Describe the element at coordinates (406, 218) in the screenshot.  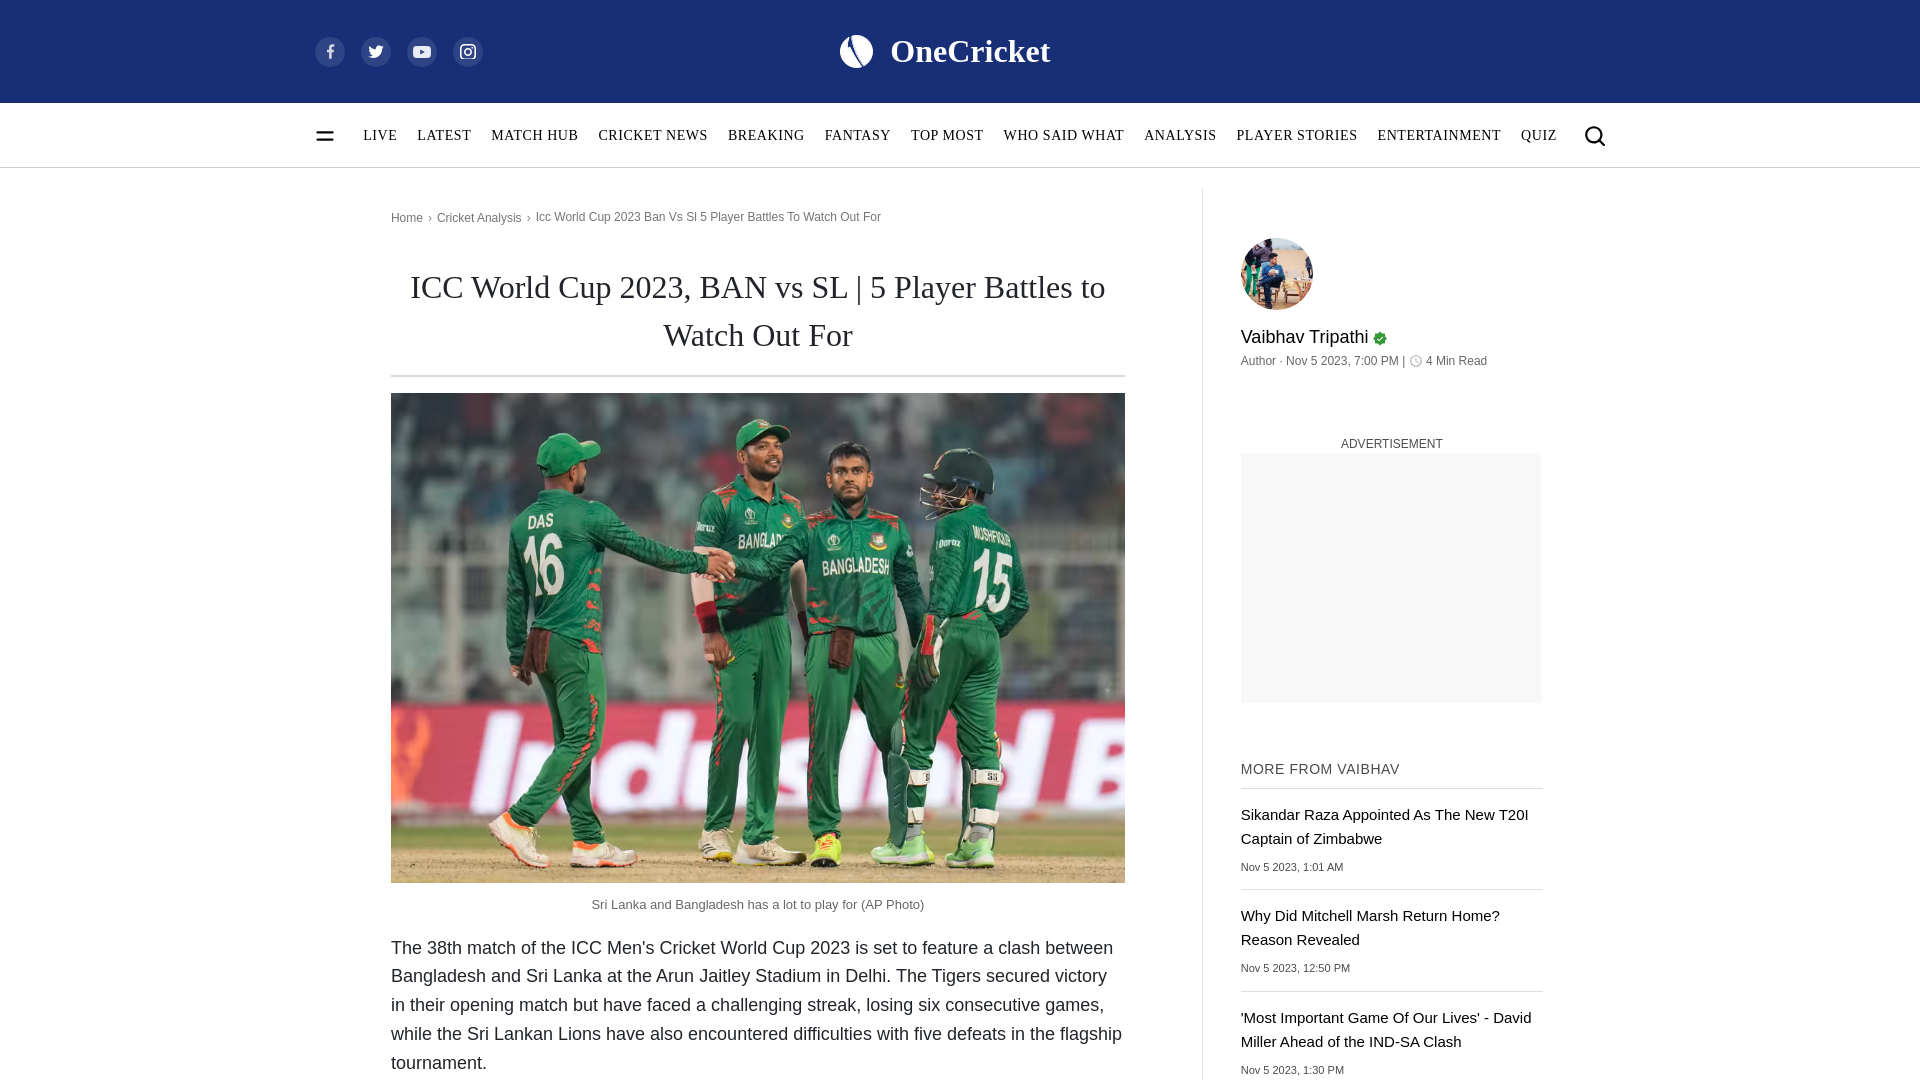
I see `Home` at that location.